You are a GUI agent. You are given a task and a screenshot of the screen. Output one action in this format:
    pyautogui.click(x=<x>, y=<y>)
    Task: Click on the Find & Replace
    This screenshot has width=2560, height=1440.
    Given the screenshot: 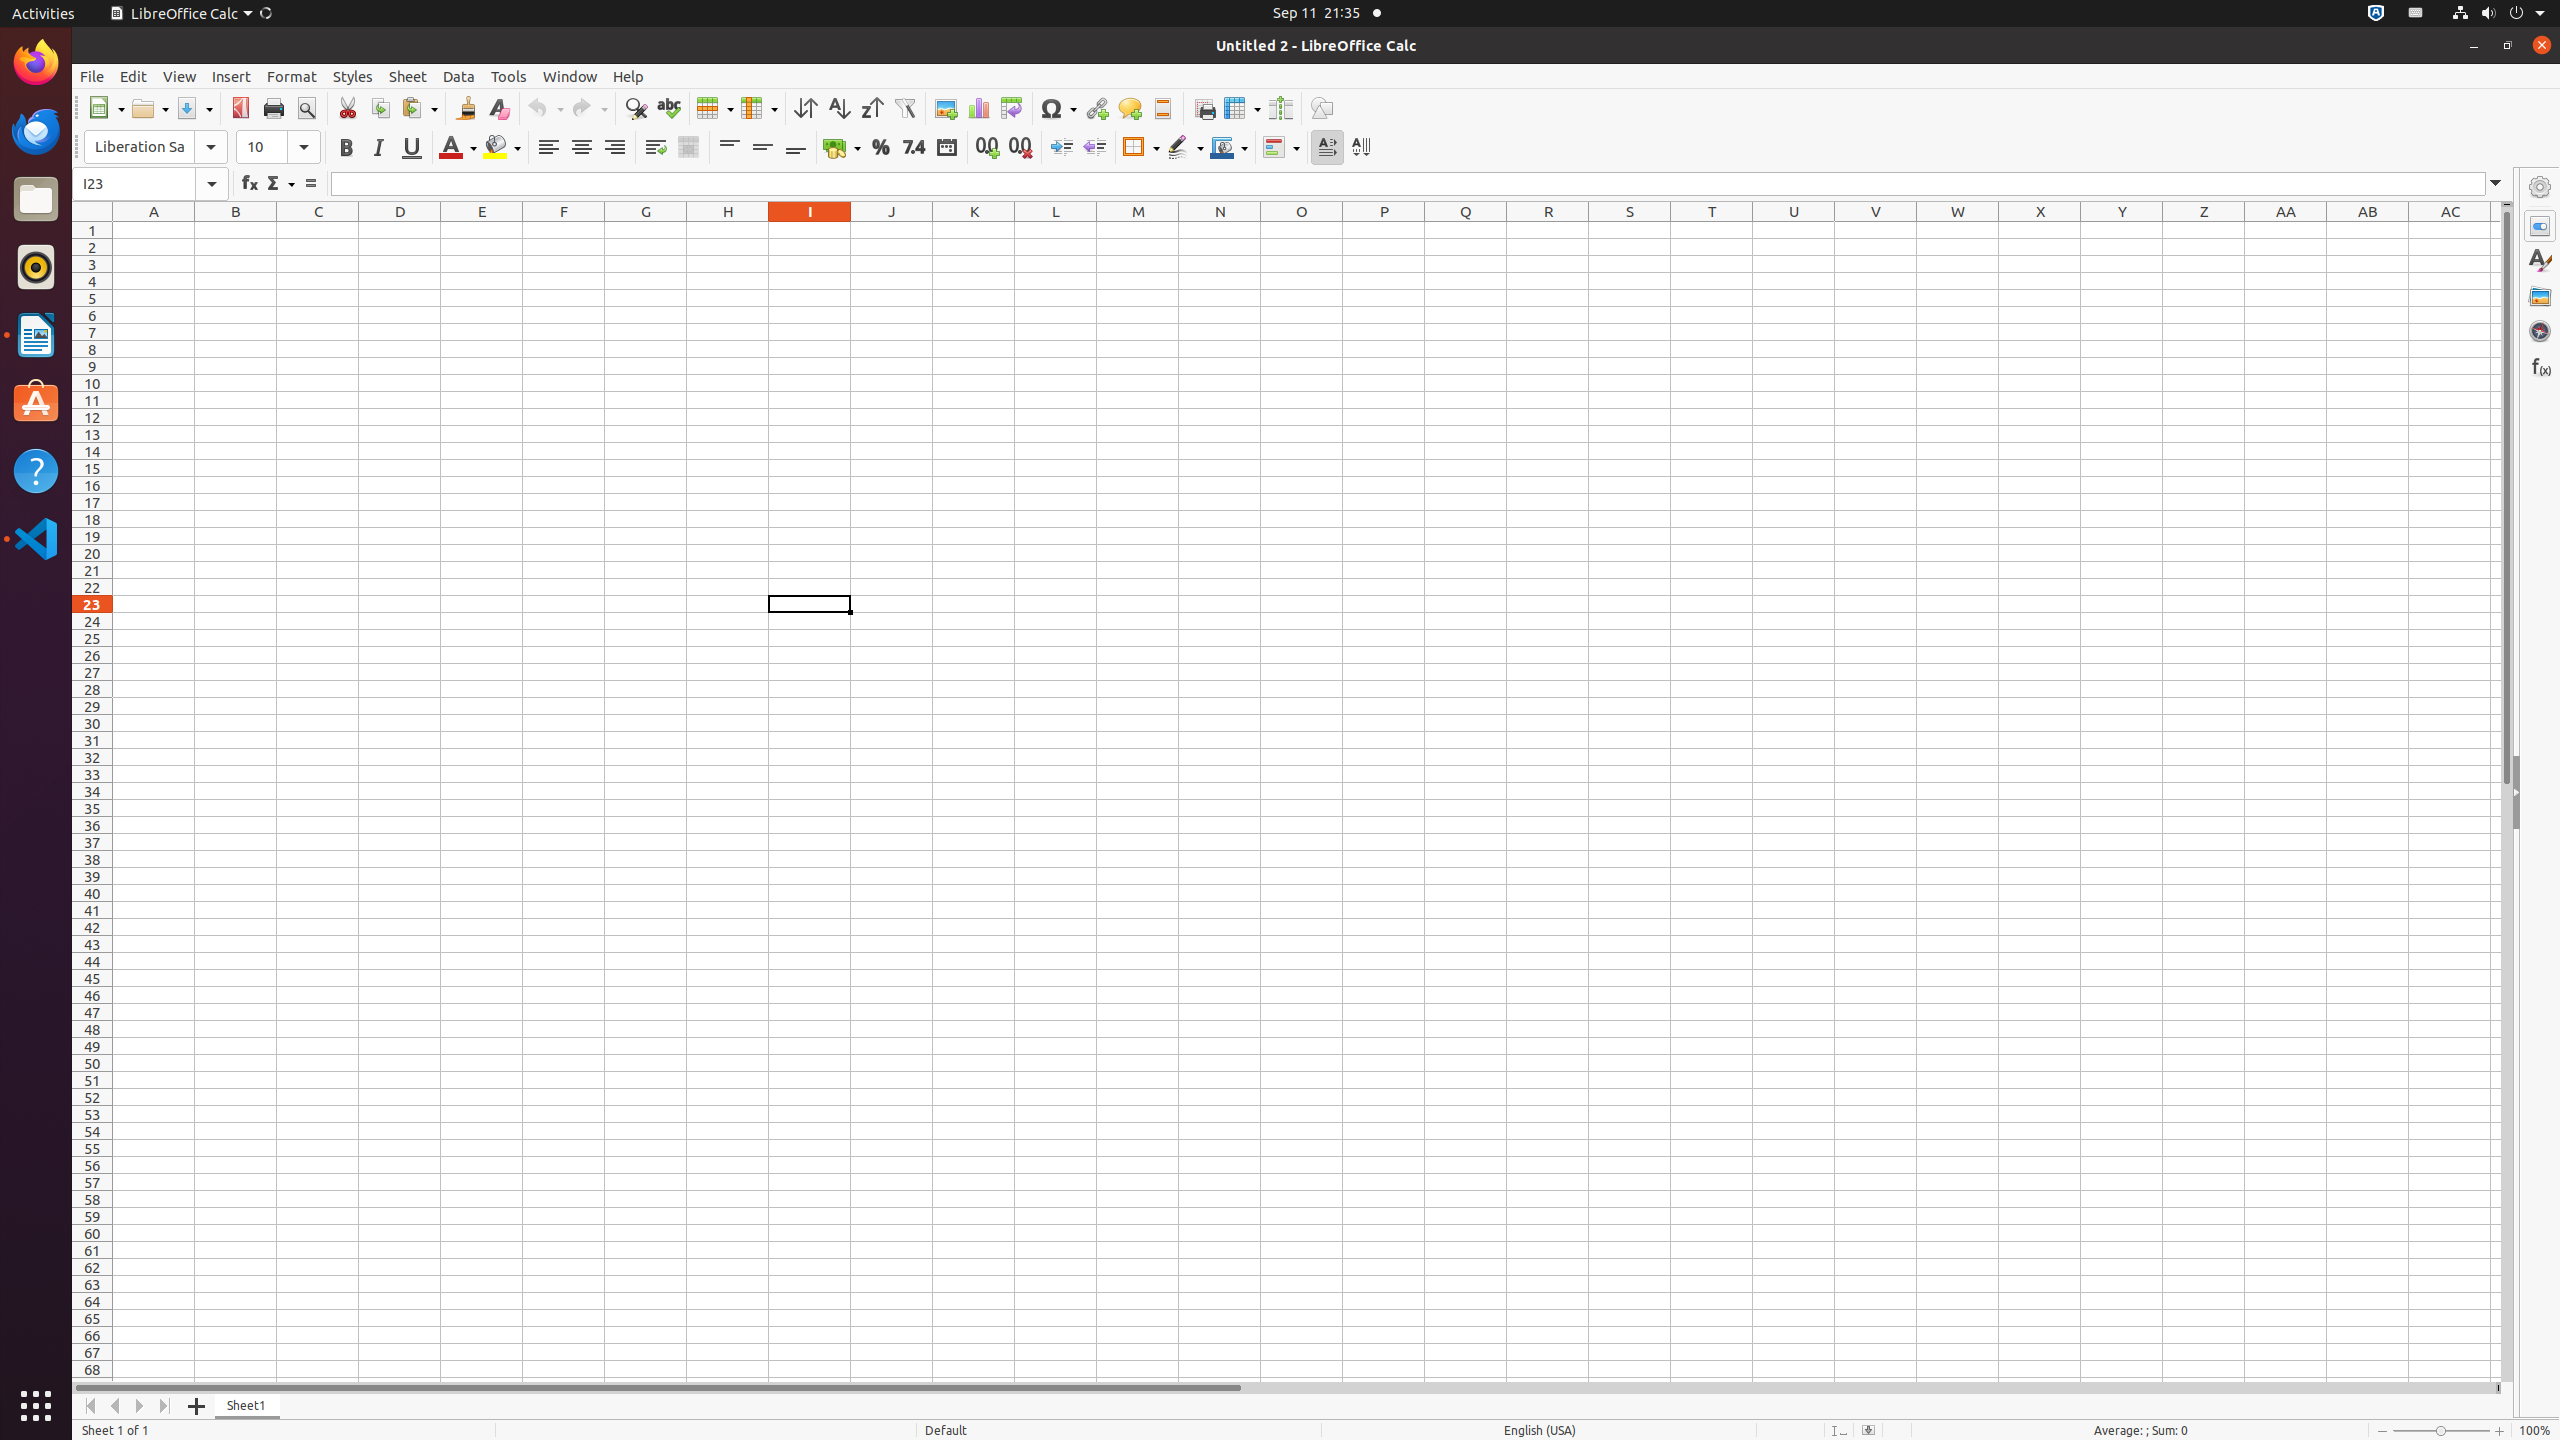 What is the action you would take?
    pyautogui.click(x=636, y=108)
    